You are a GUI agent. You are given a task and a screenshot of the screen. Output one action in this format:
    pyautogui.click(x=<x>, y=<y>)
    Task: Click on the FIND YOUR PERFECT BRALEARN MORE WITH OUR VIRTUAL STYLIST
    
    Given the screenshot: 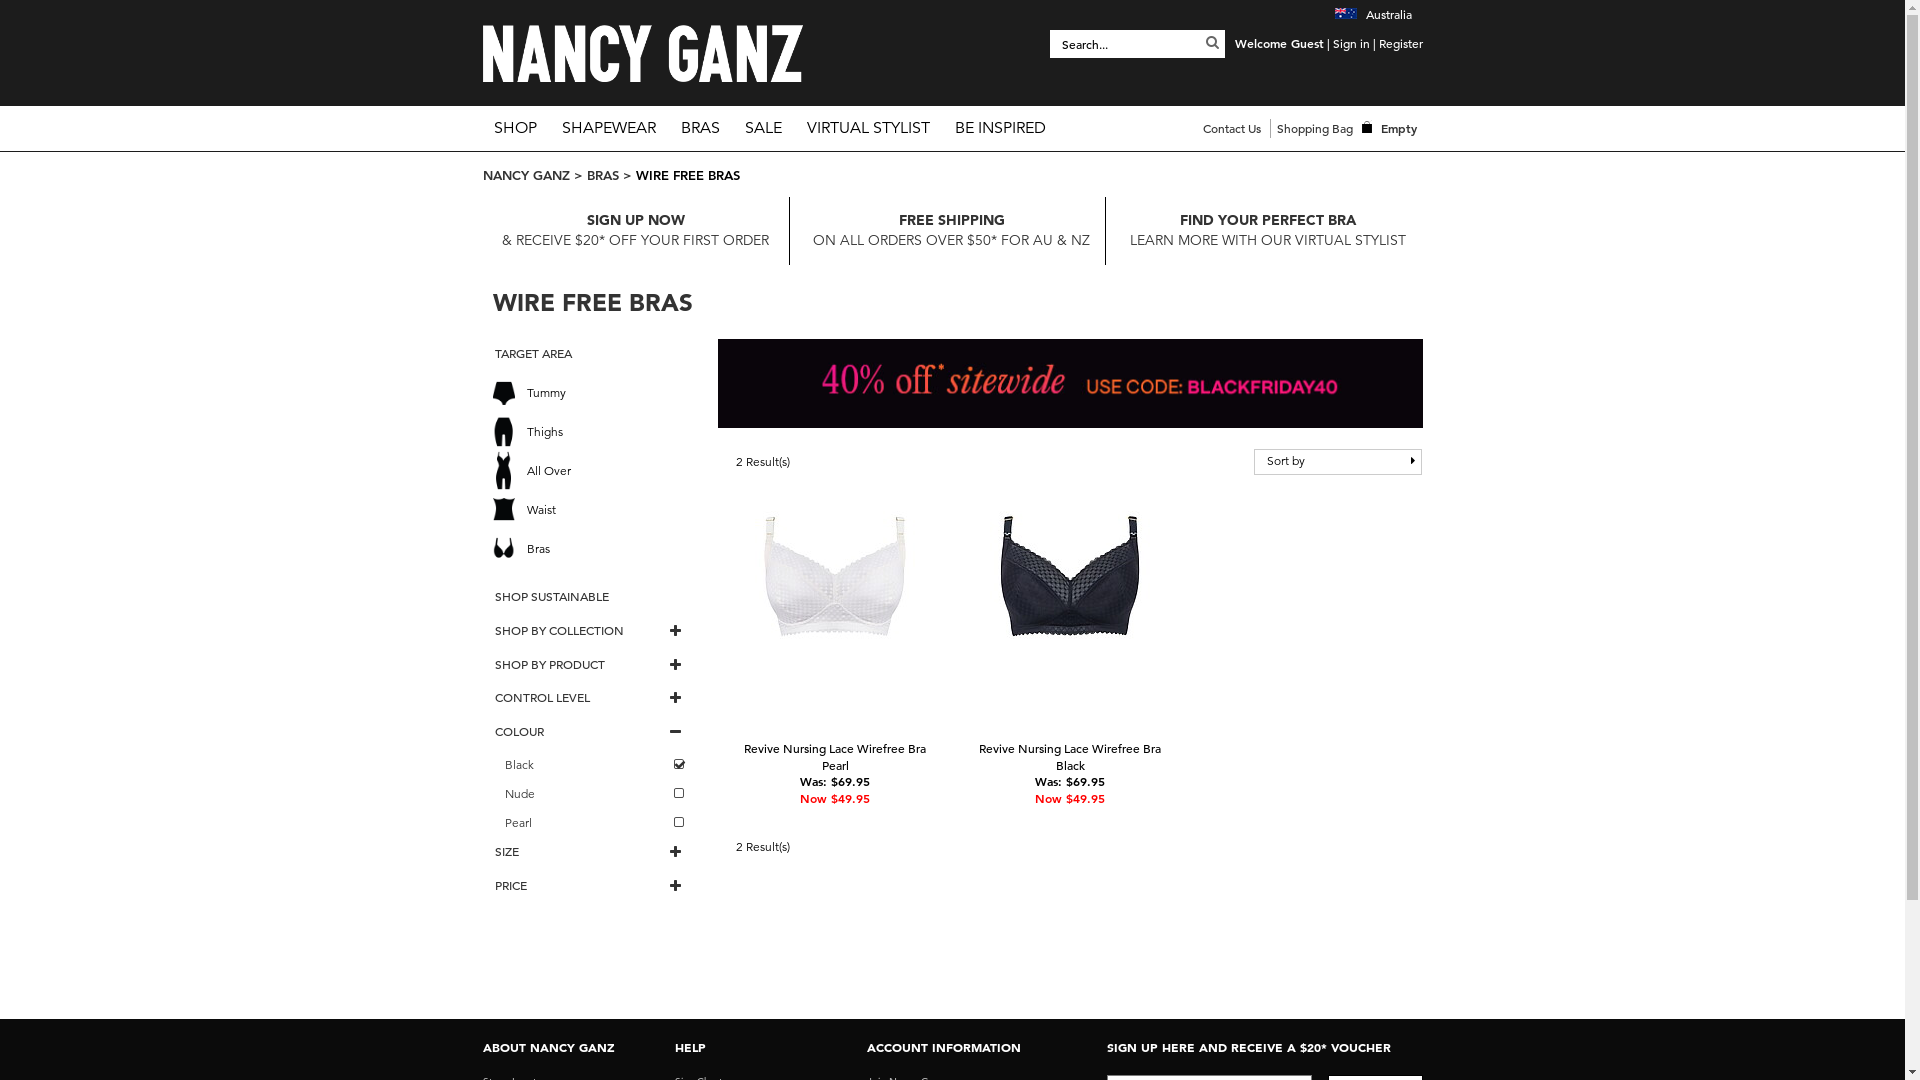 What is the action you would take?
    pyautogui.click(x=1268, y=230)
    